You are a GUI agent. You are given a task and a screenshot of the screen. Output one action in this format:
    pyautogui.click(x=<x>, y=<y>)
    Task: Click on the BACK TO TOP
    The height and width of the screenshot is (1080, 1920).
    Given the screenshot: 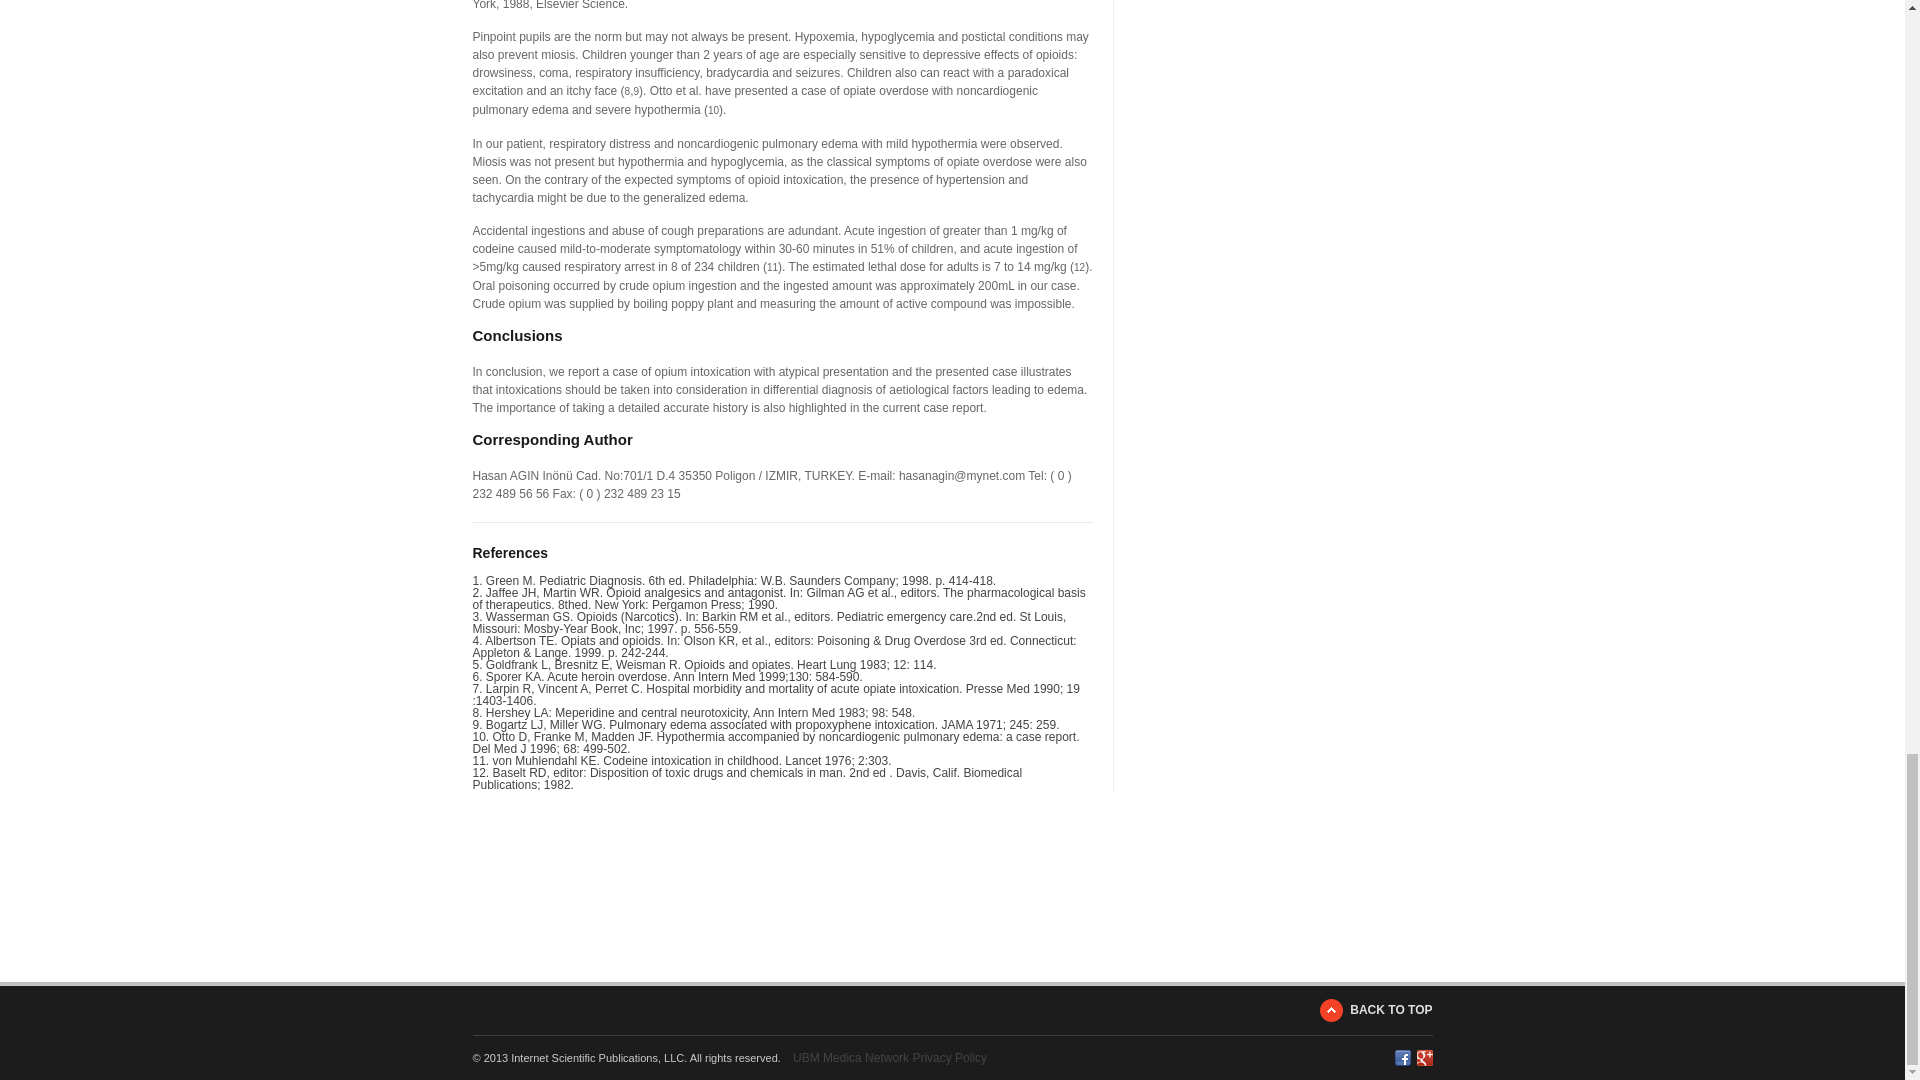 What is the action you would take?
    pyautogui.click(x=1376, y=1010)
    